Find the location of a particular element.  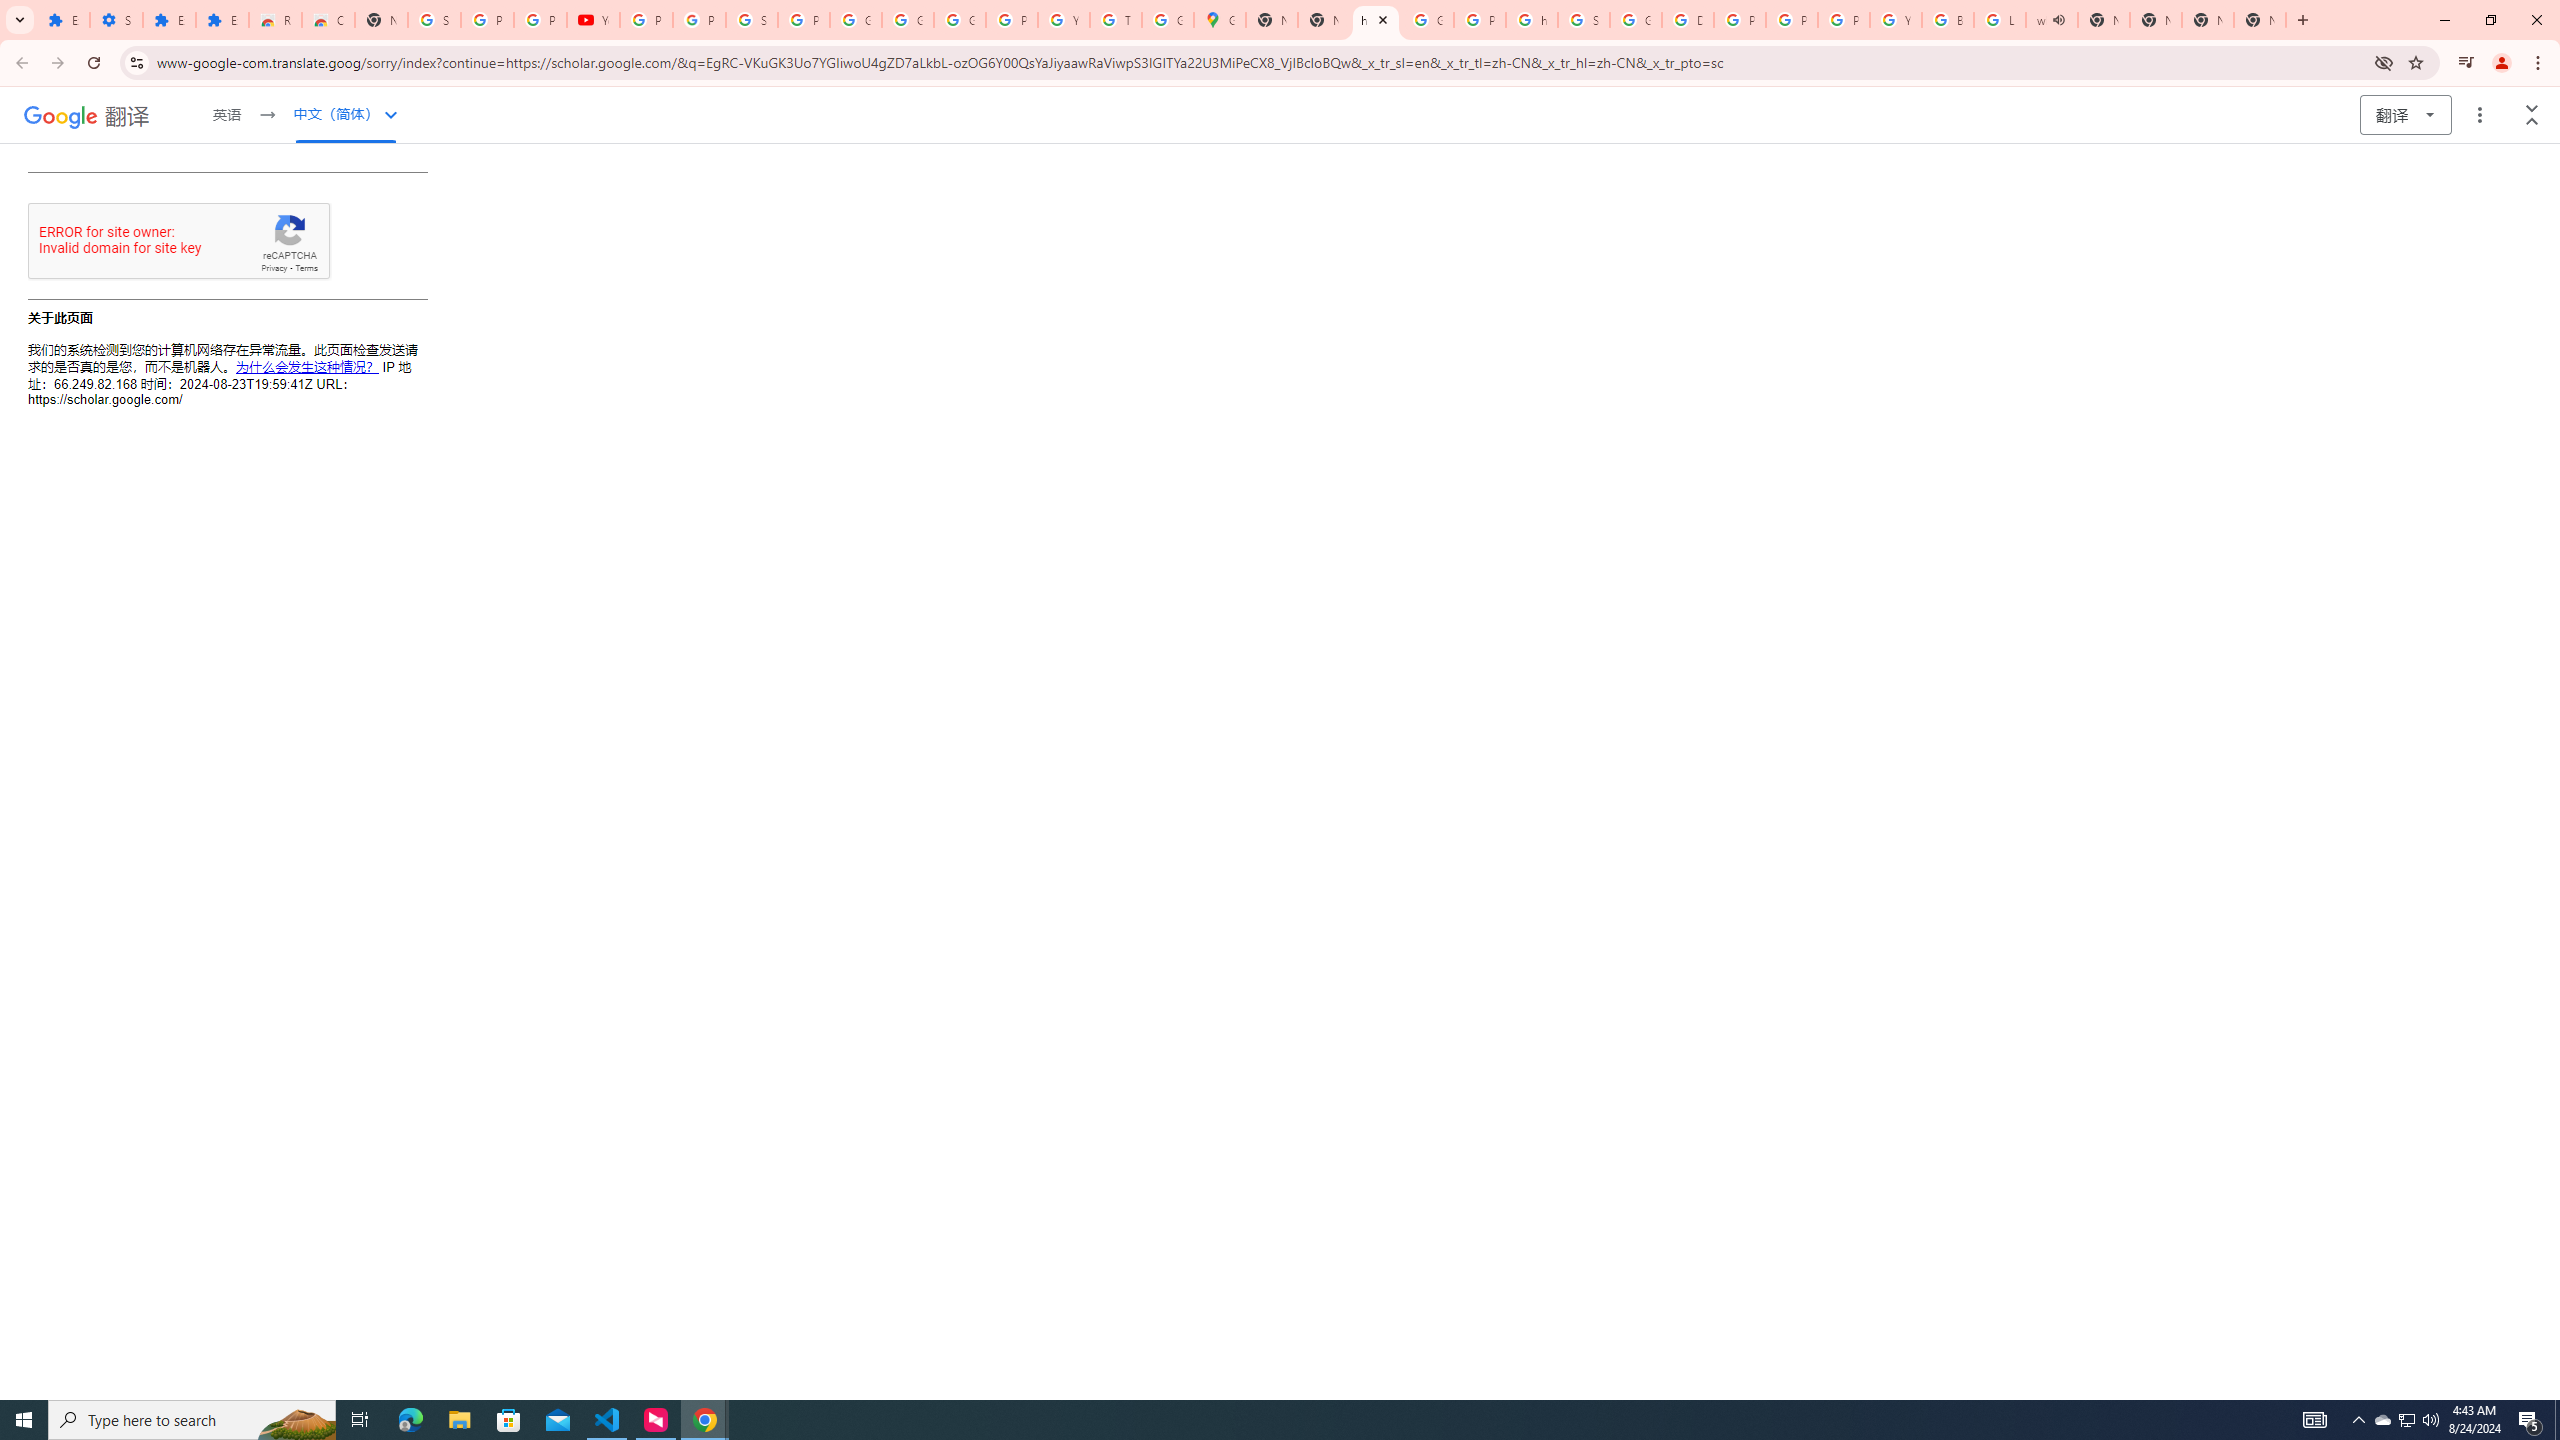

Google Account is located at coordinates (907, 20).